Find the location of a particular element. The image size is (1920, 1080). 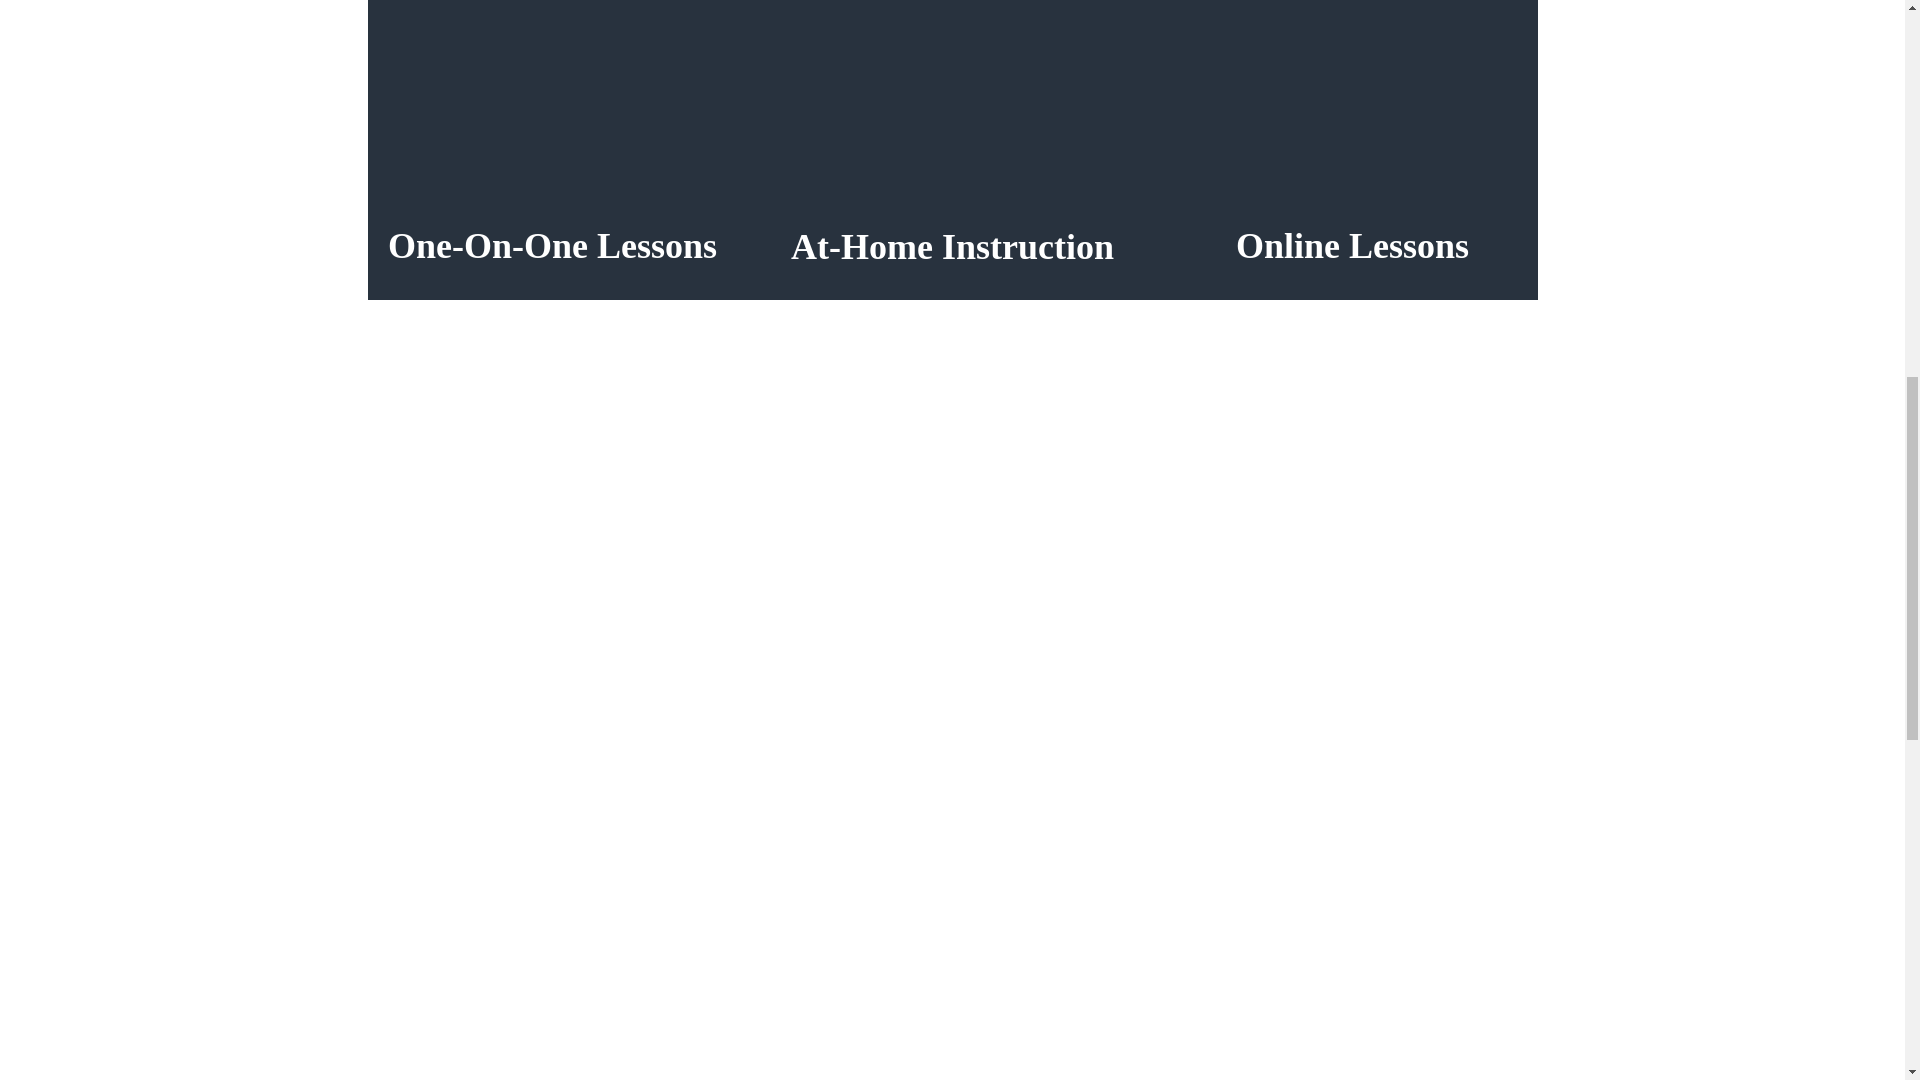

Teachers is located at coordinates (1352, 245).